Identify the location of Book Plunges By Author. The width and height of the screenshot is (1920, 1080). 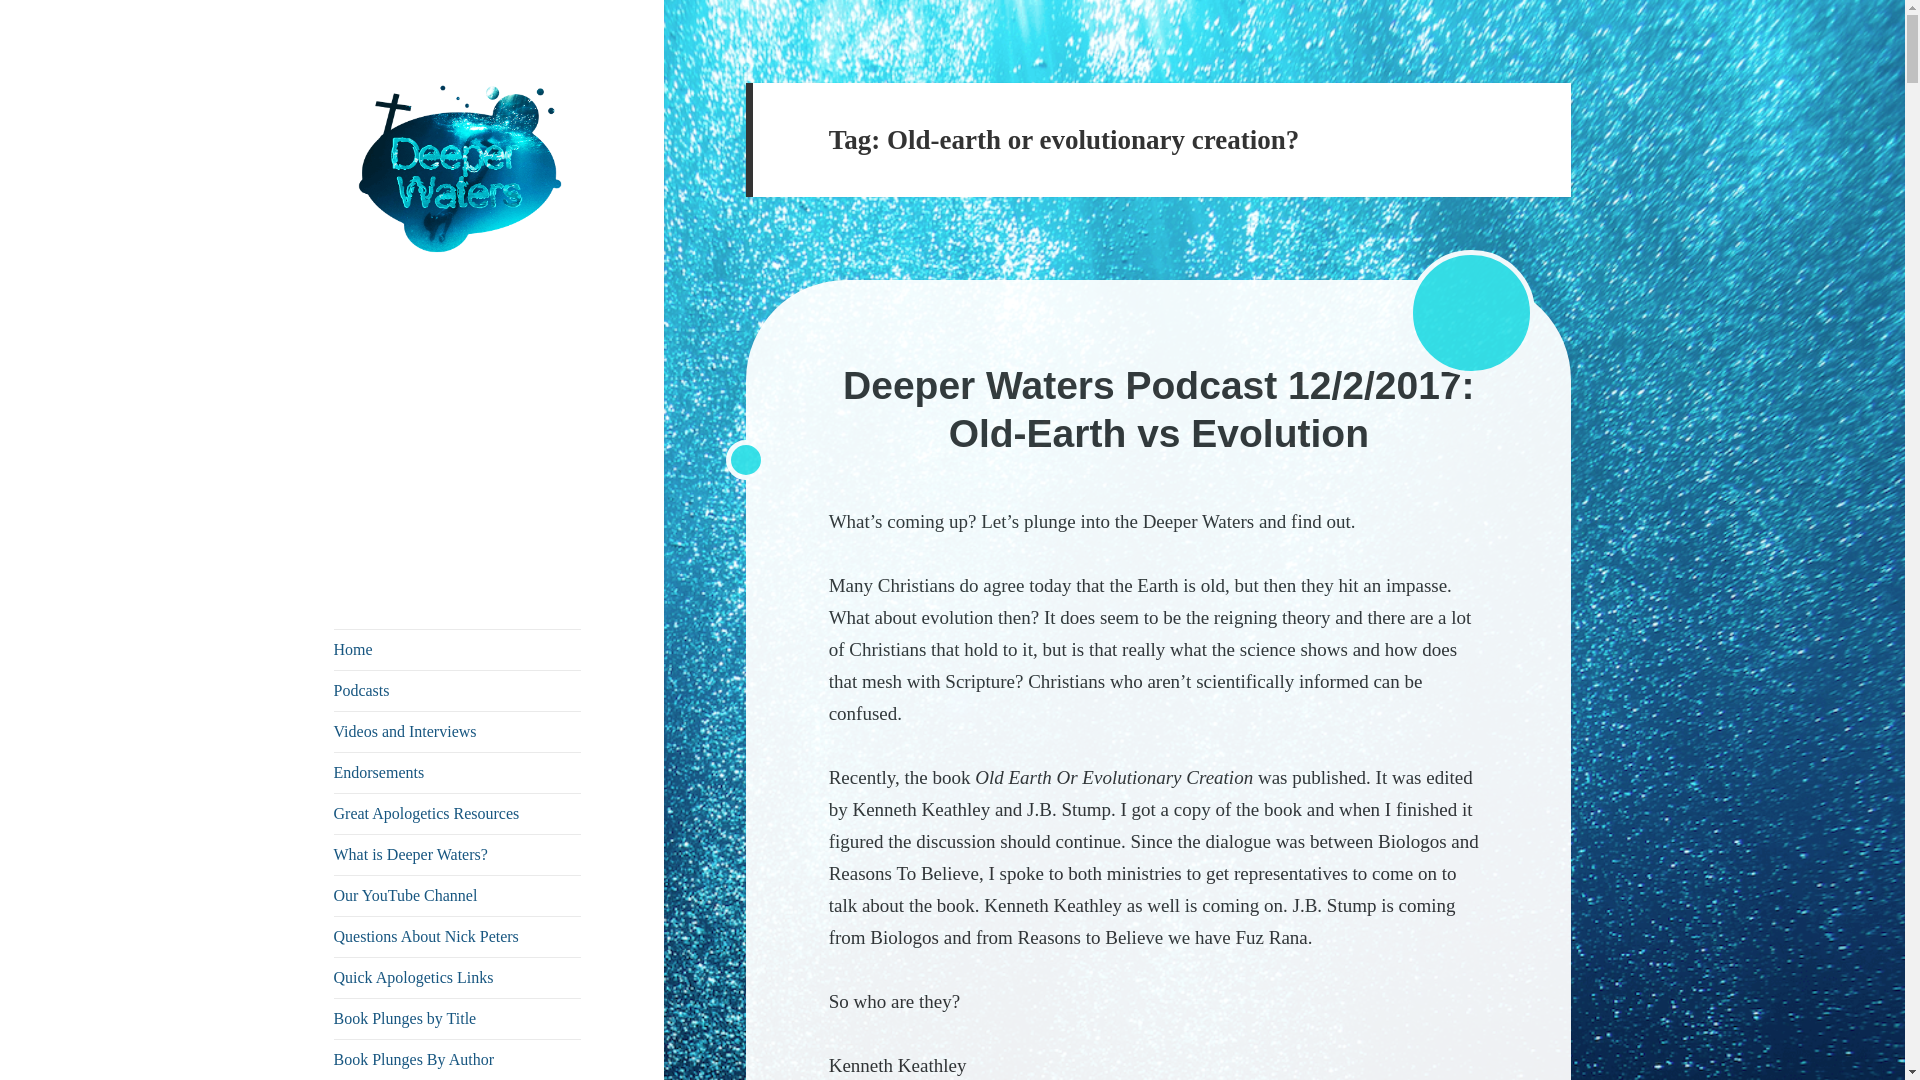
(458, 1060).